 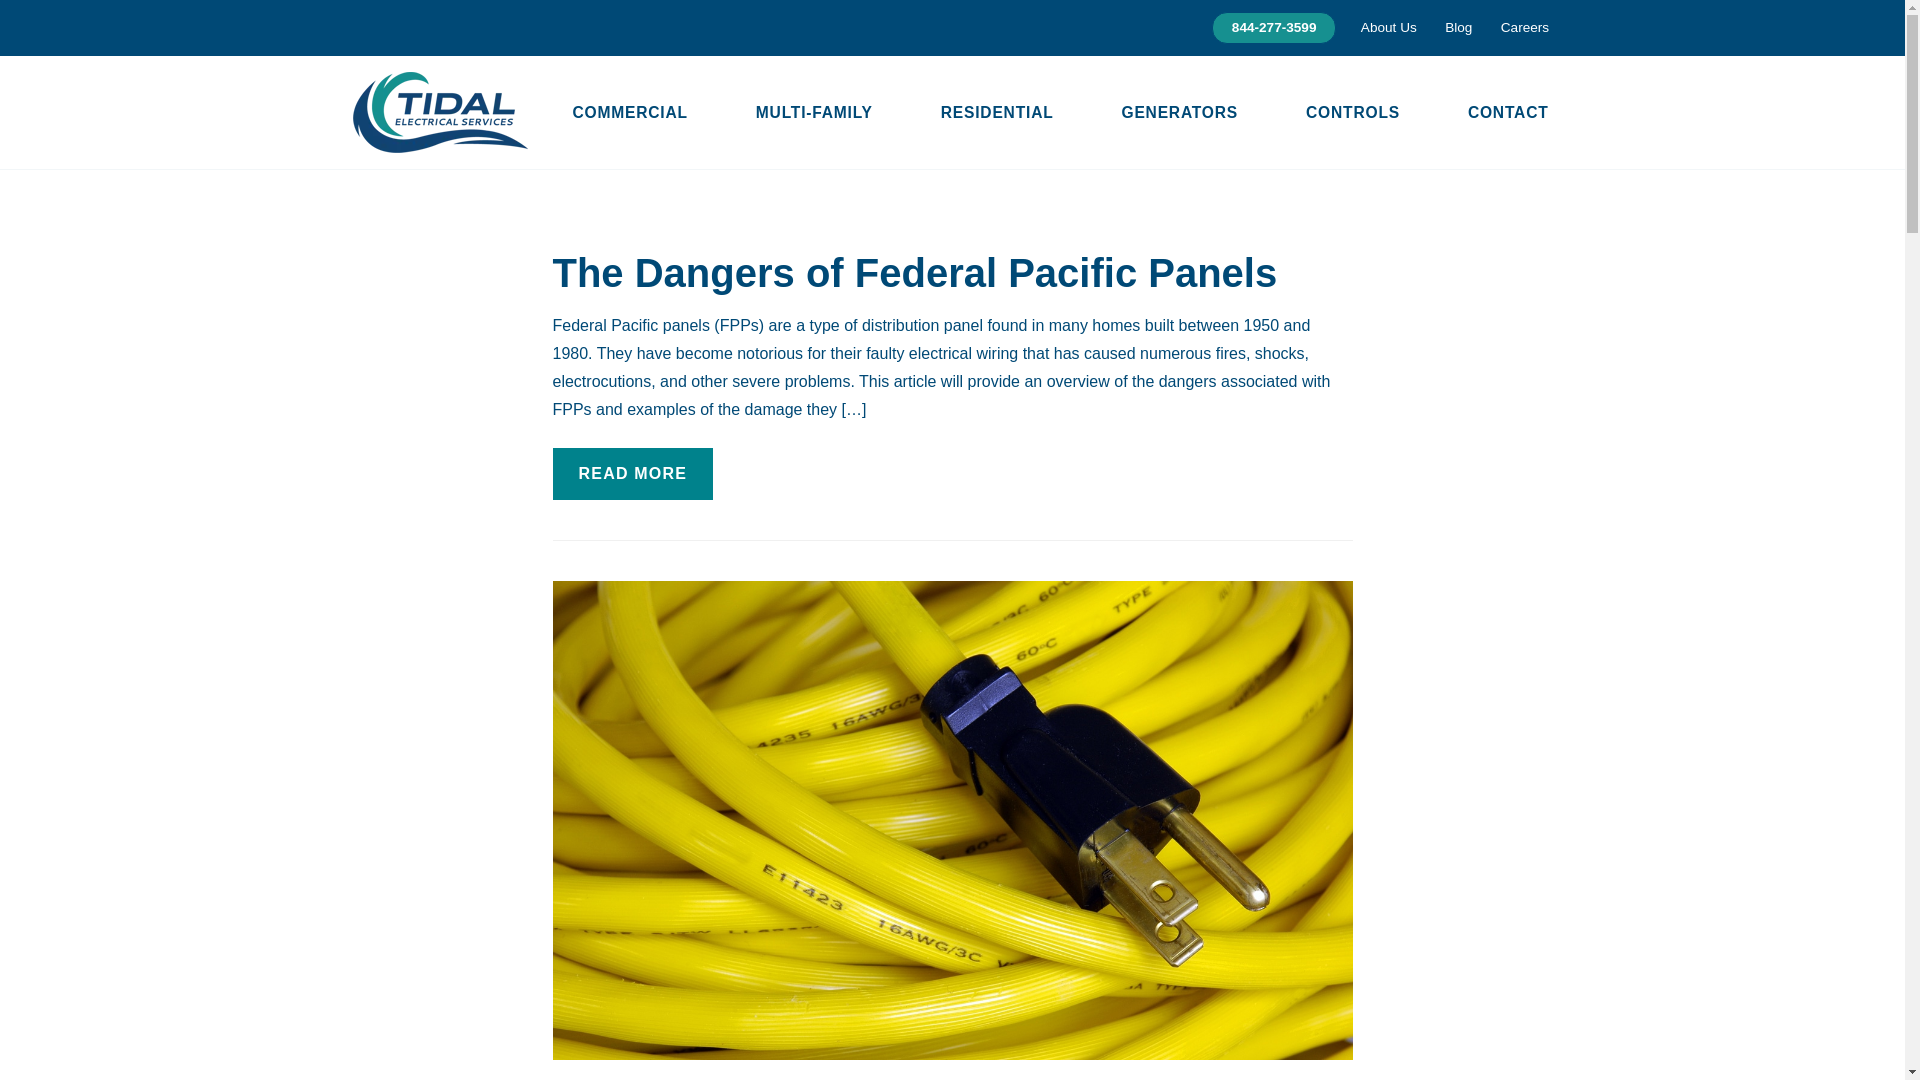 What do you see at coordinates (438, 112) in the screenshot?
I see `Tidal Electrical Services` at bounding box center [438, 112].